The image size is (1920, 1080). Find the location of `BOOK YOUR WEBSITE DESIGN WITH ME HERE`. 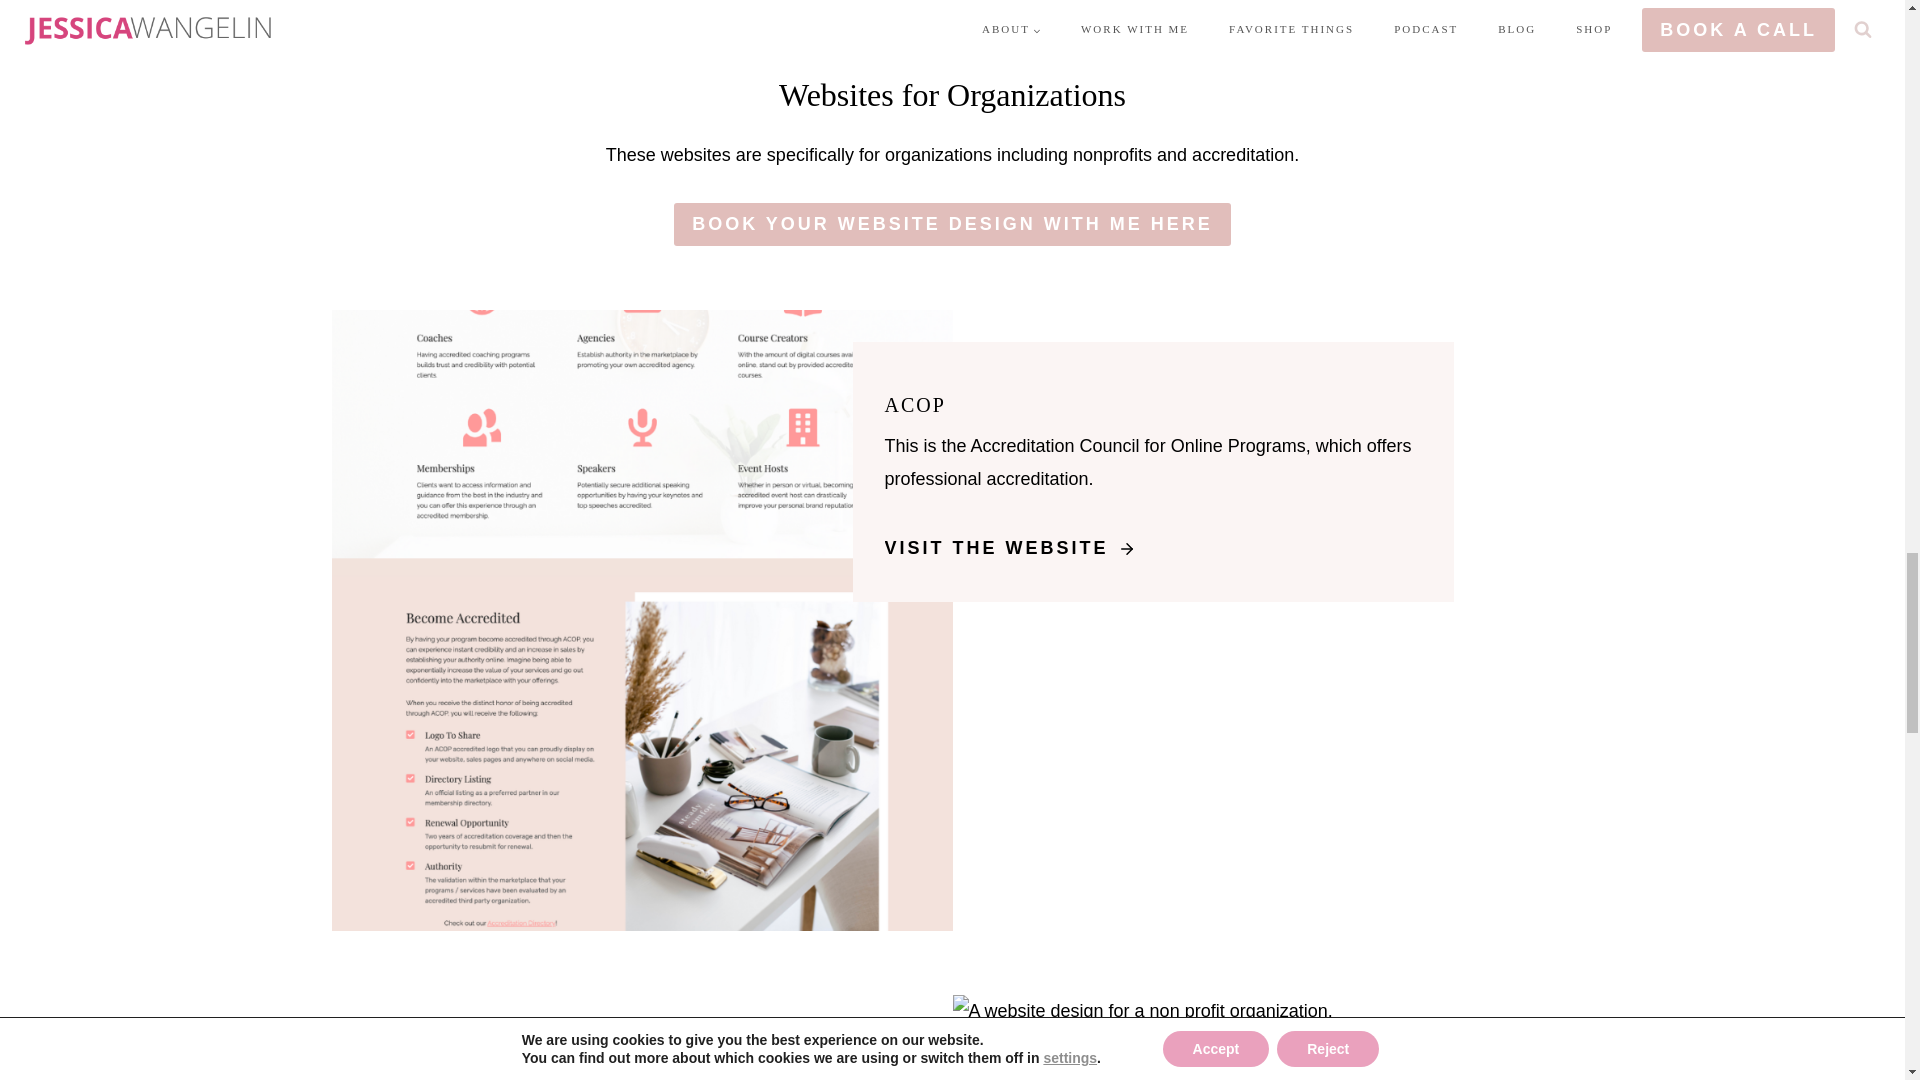

BOOK YOUR WEBSITE DESIGN WITH ME HERE is located at coordinates (952, 224).